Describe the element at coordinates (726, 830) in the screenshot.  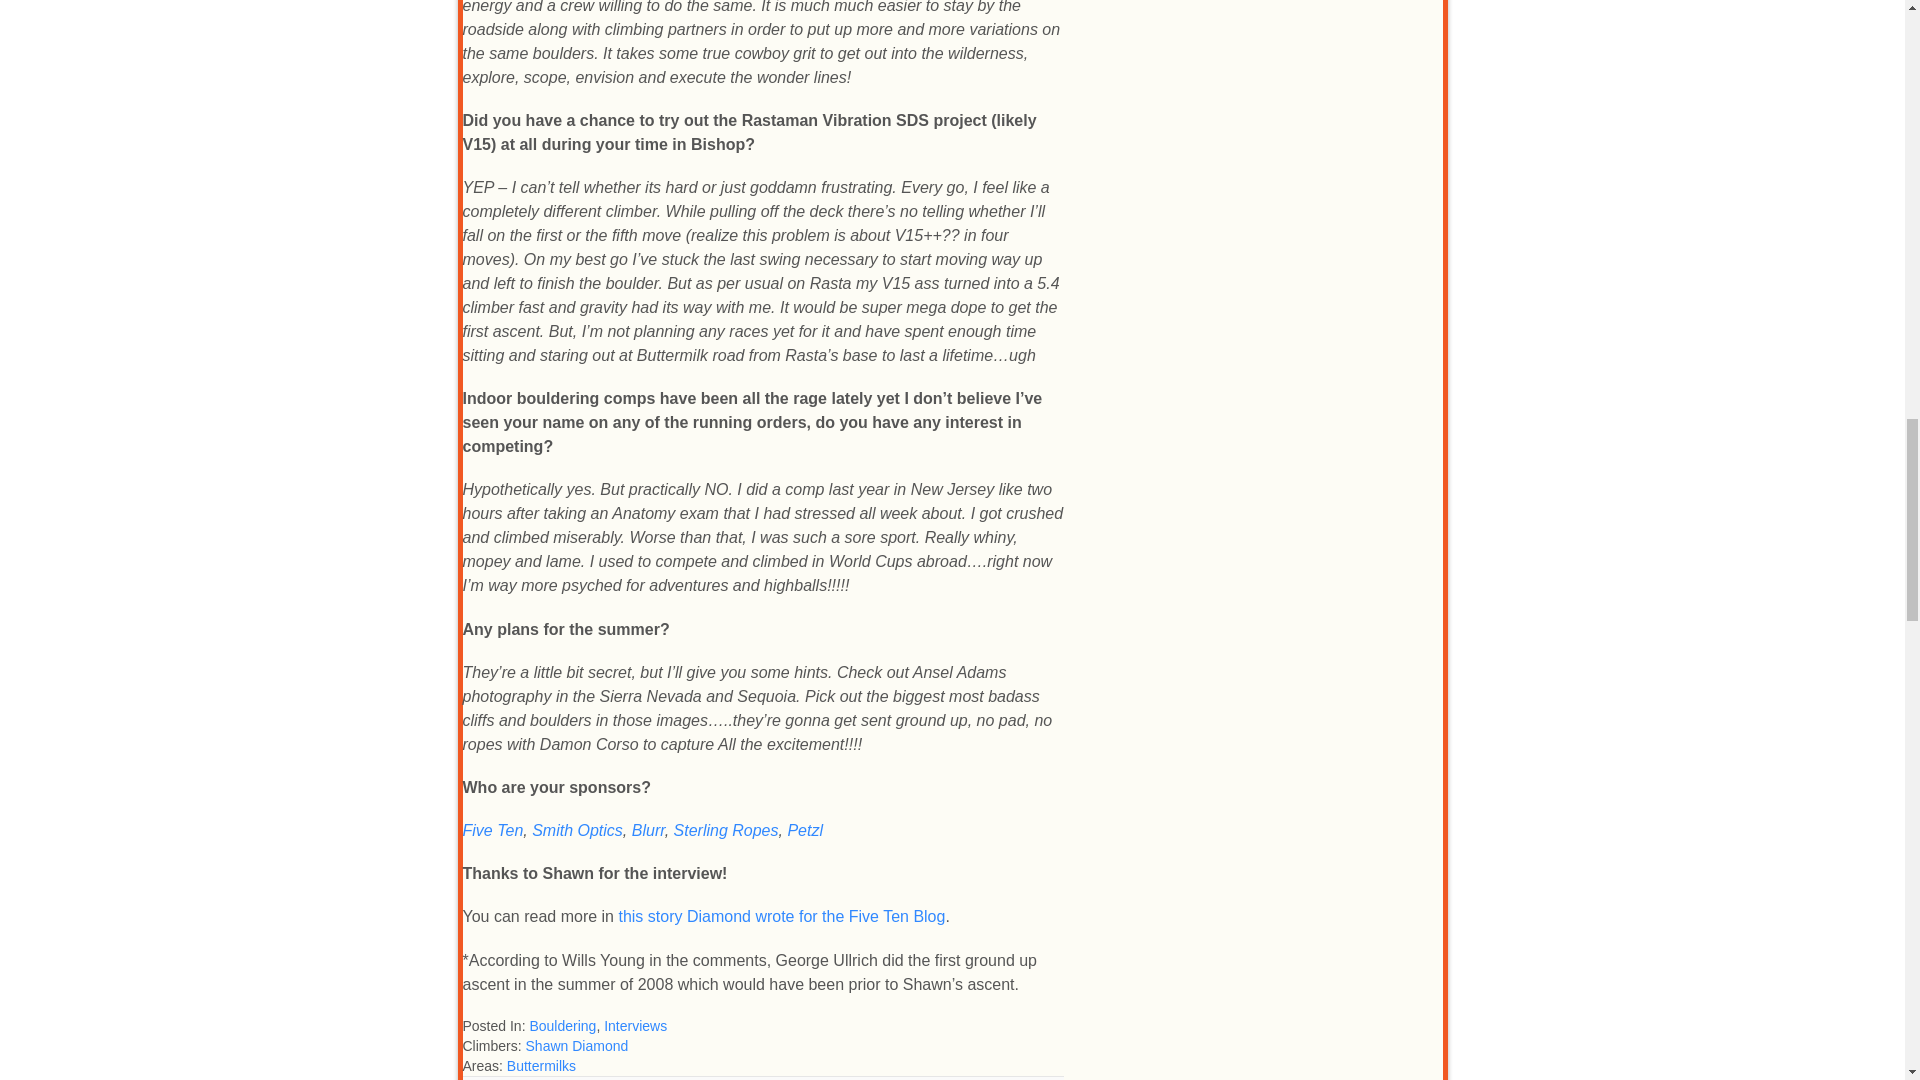
I see `Sterling Ropes` at that location.